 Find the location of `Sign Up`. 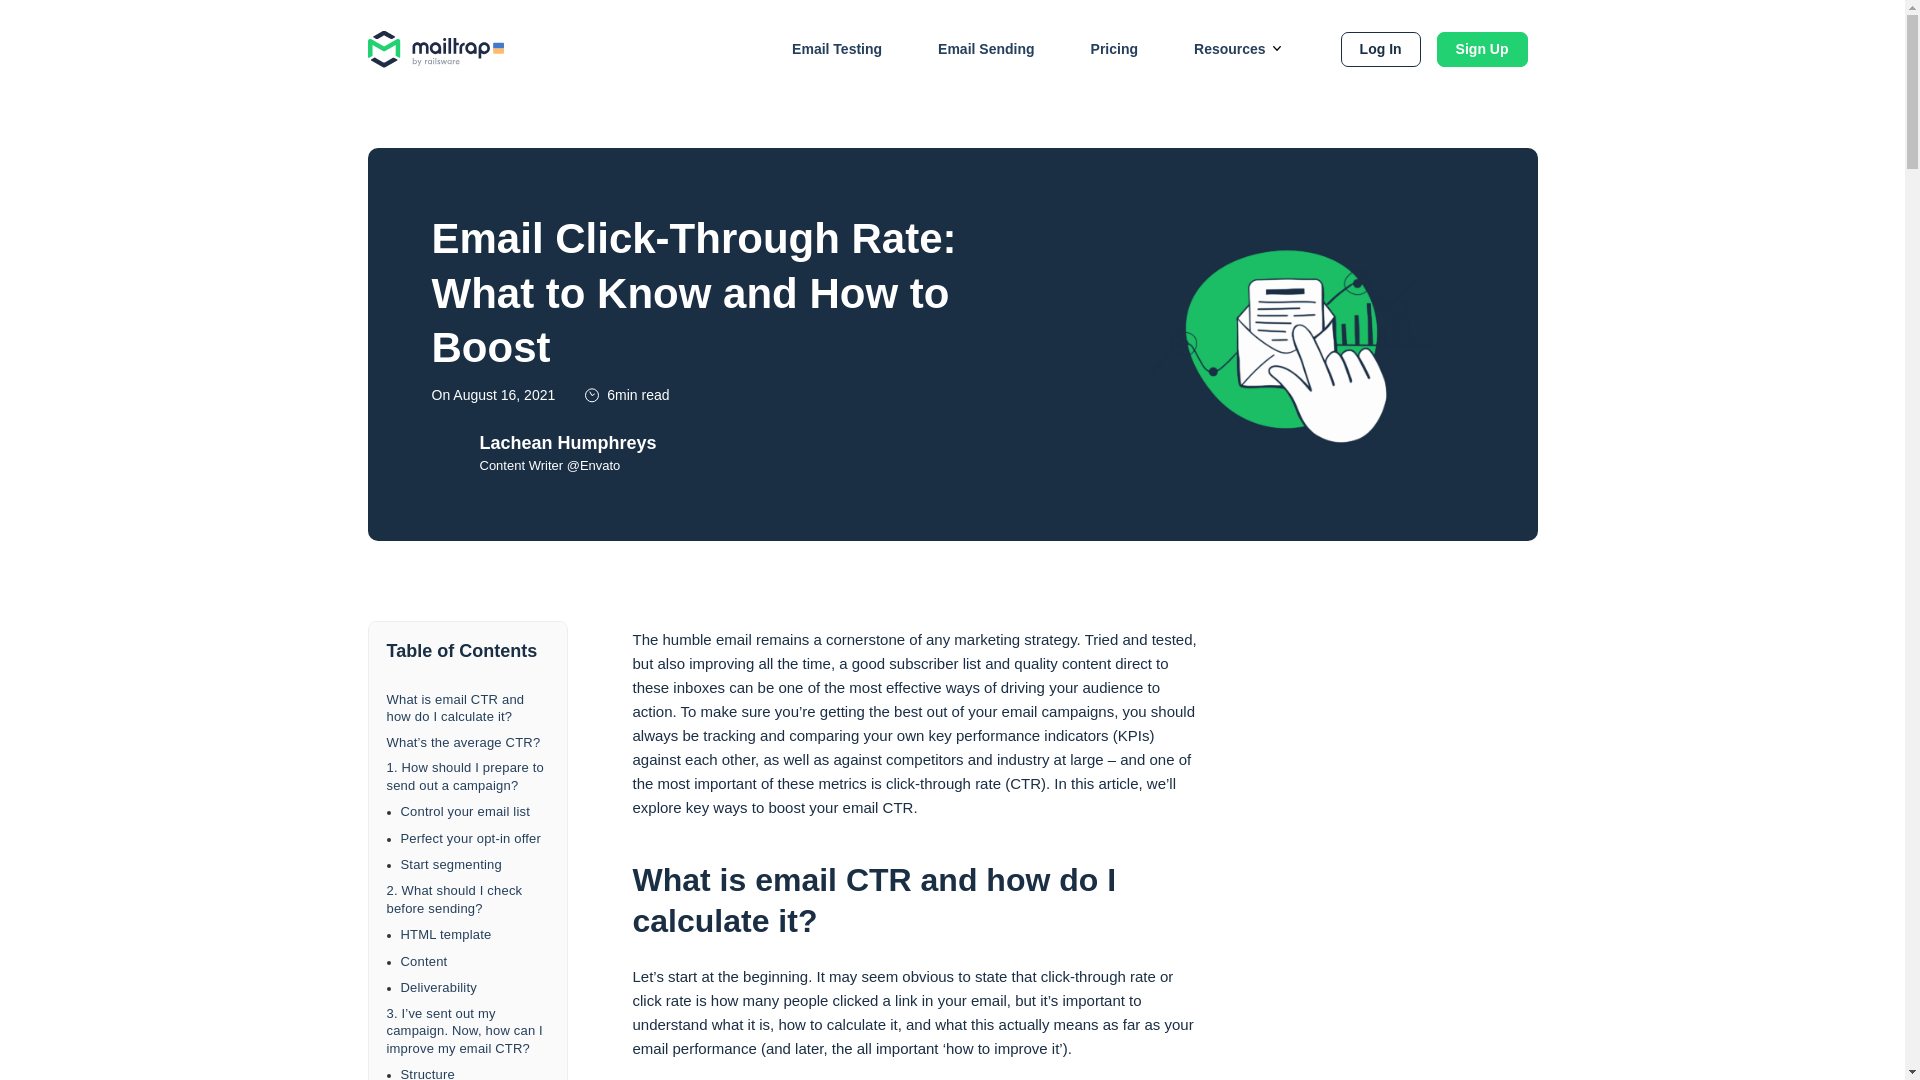

Sign Up is located at coordinates (1482, 50).